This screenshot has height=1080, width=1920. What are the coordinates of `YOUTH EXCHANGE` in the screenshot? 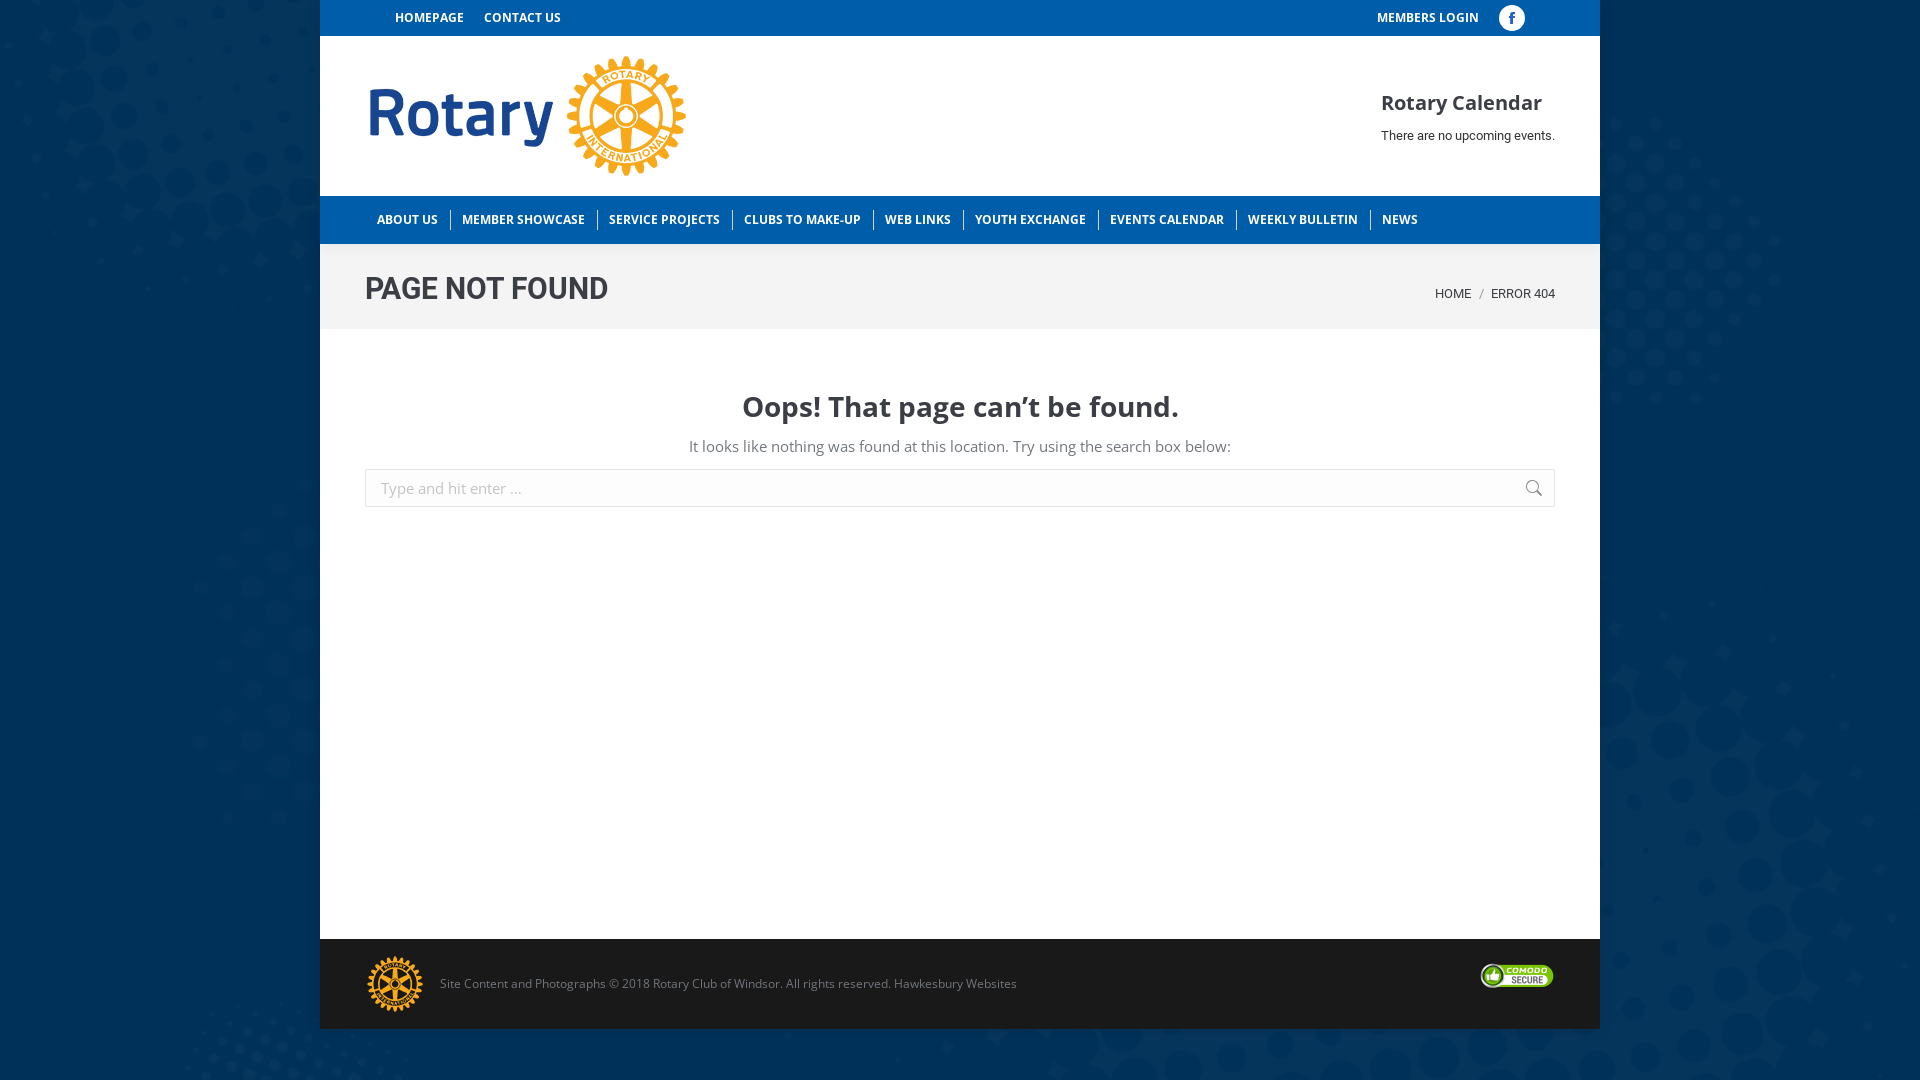 It's located at (1030, 220).